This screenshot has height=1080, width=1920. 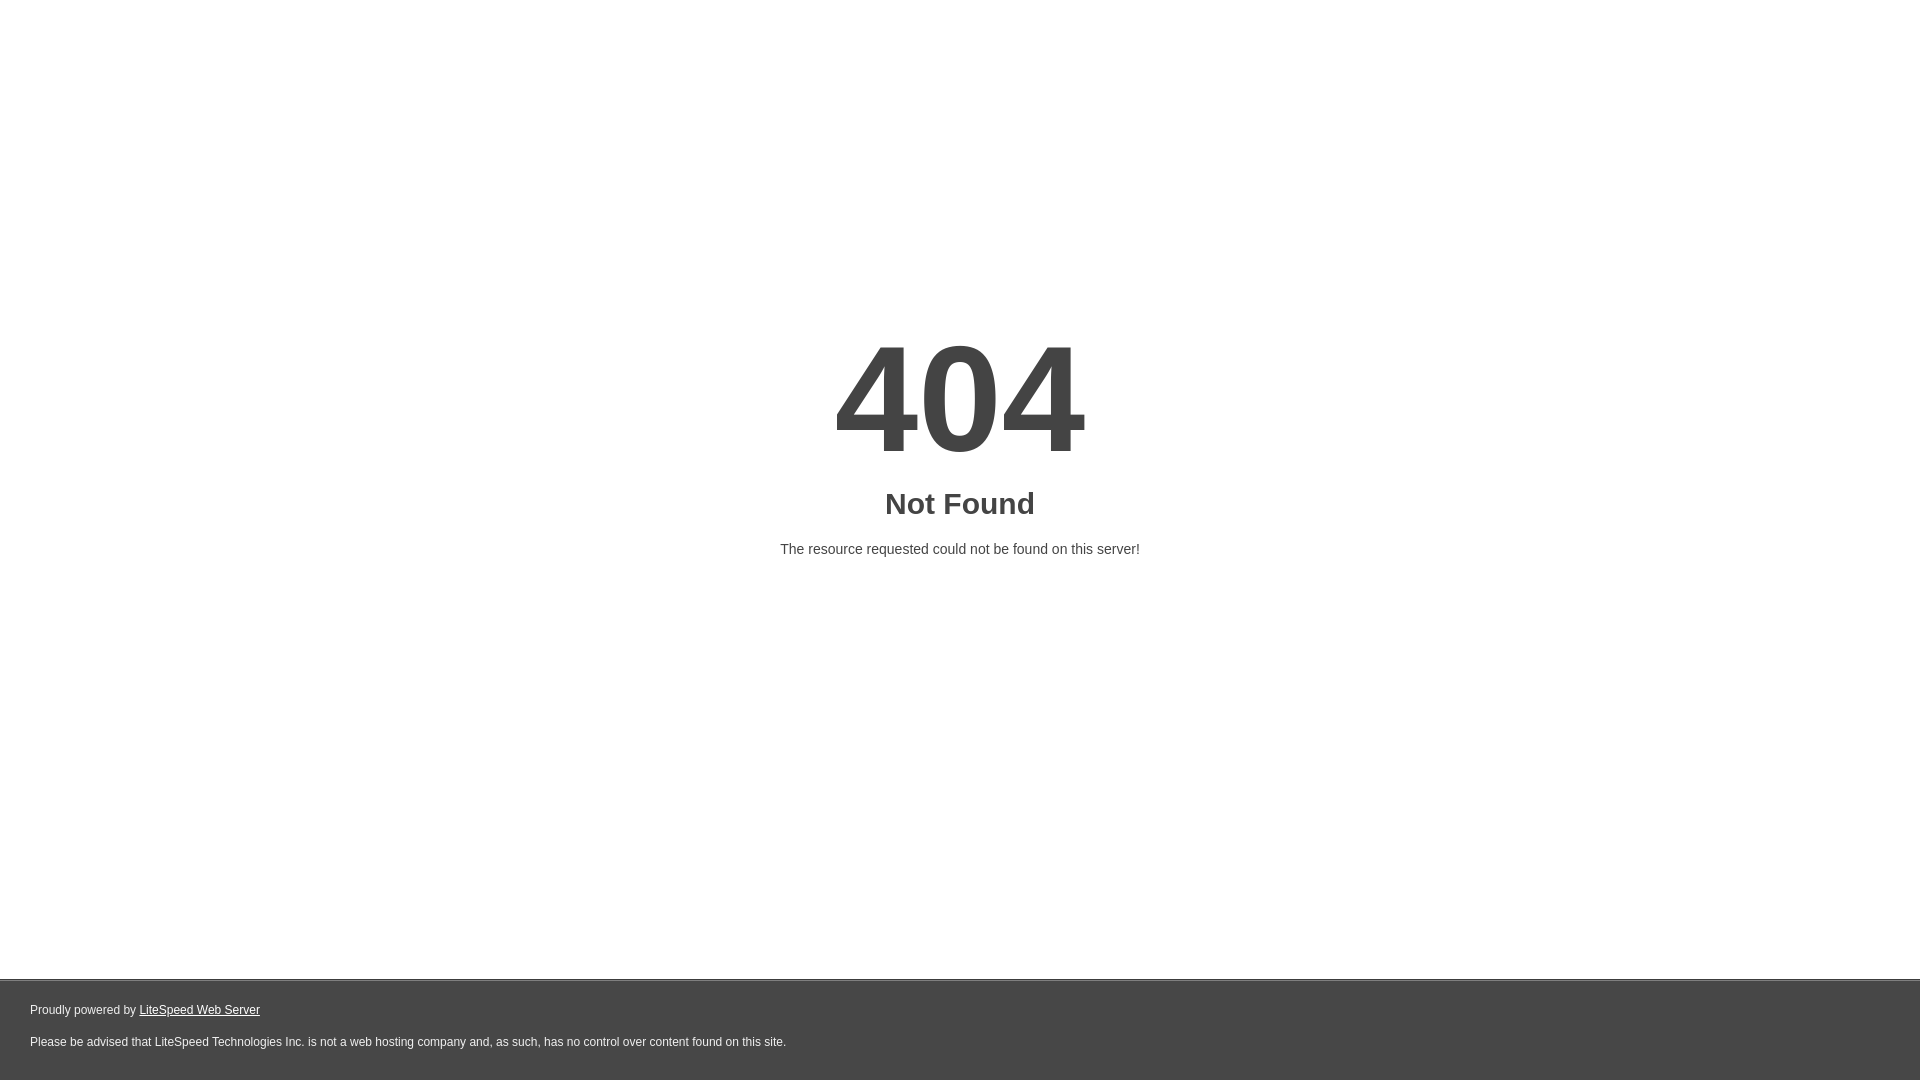 I want to click on LiteSpeed Web Server, so click(x=200, y=1010).